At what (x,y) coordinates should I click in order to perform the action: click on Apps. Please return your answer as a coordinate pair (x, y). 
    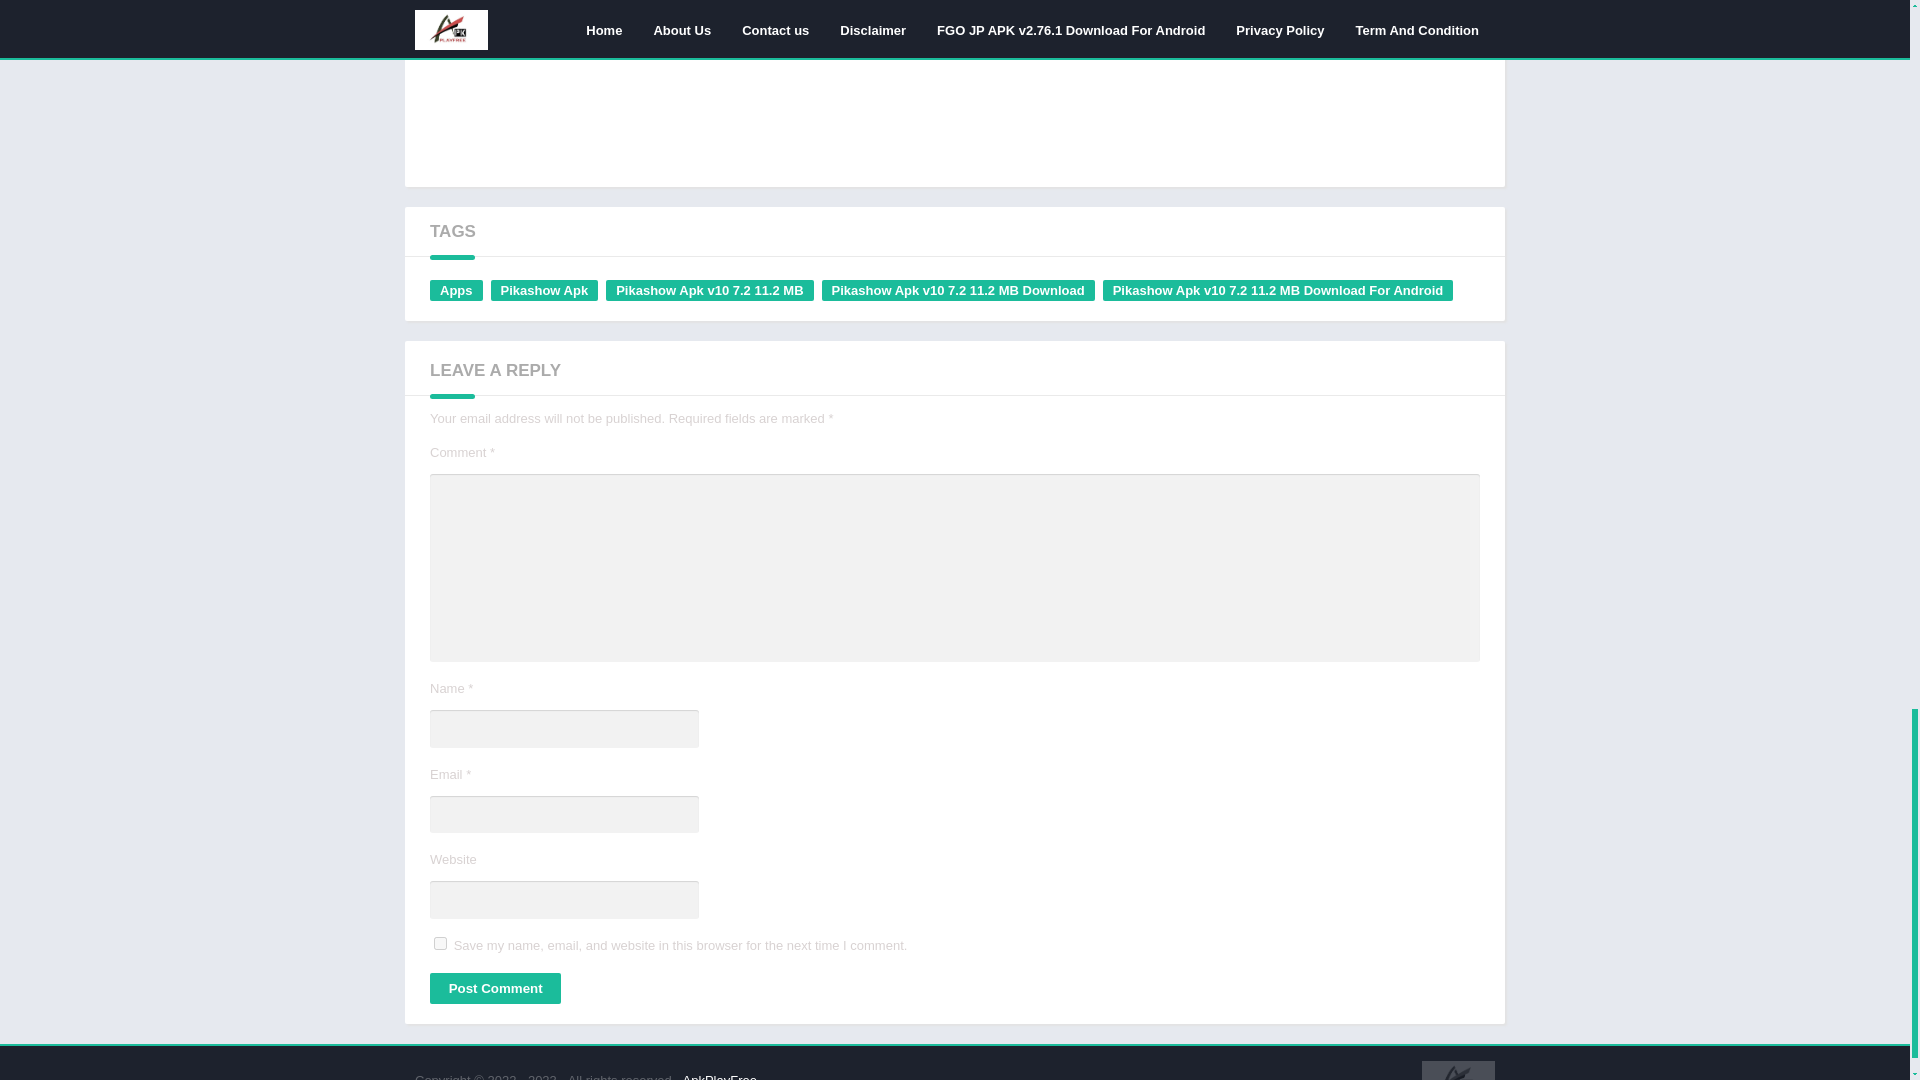
    Looking at the image, I should click on (456, 290).